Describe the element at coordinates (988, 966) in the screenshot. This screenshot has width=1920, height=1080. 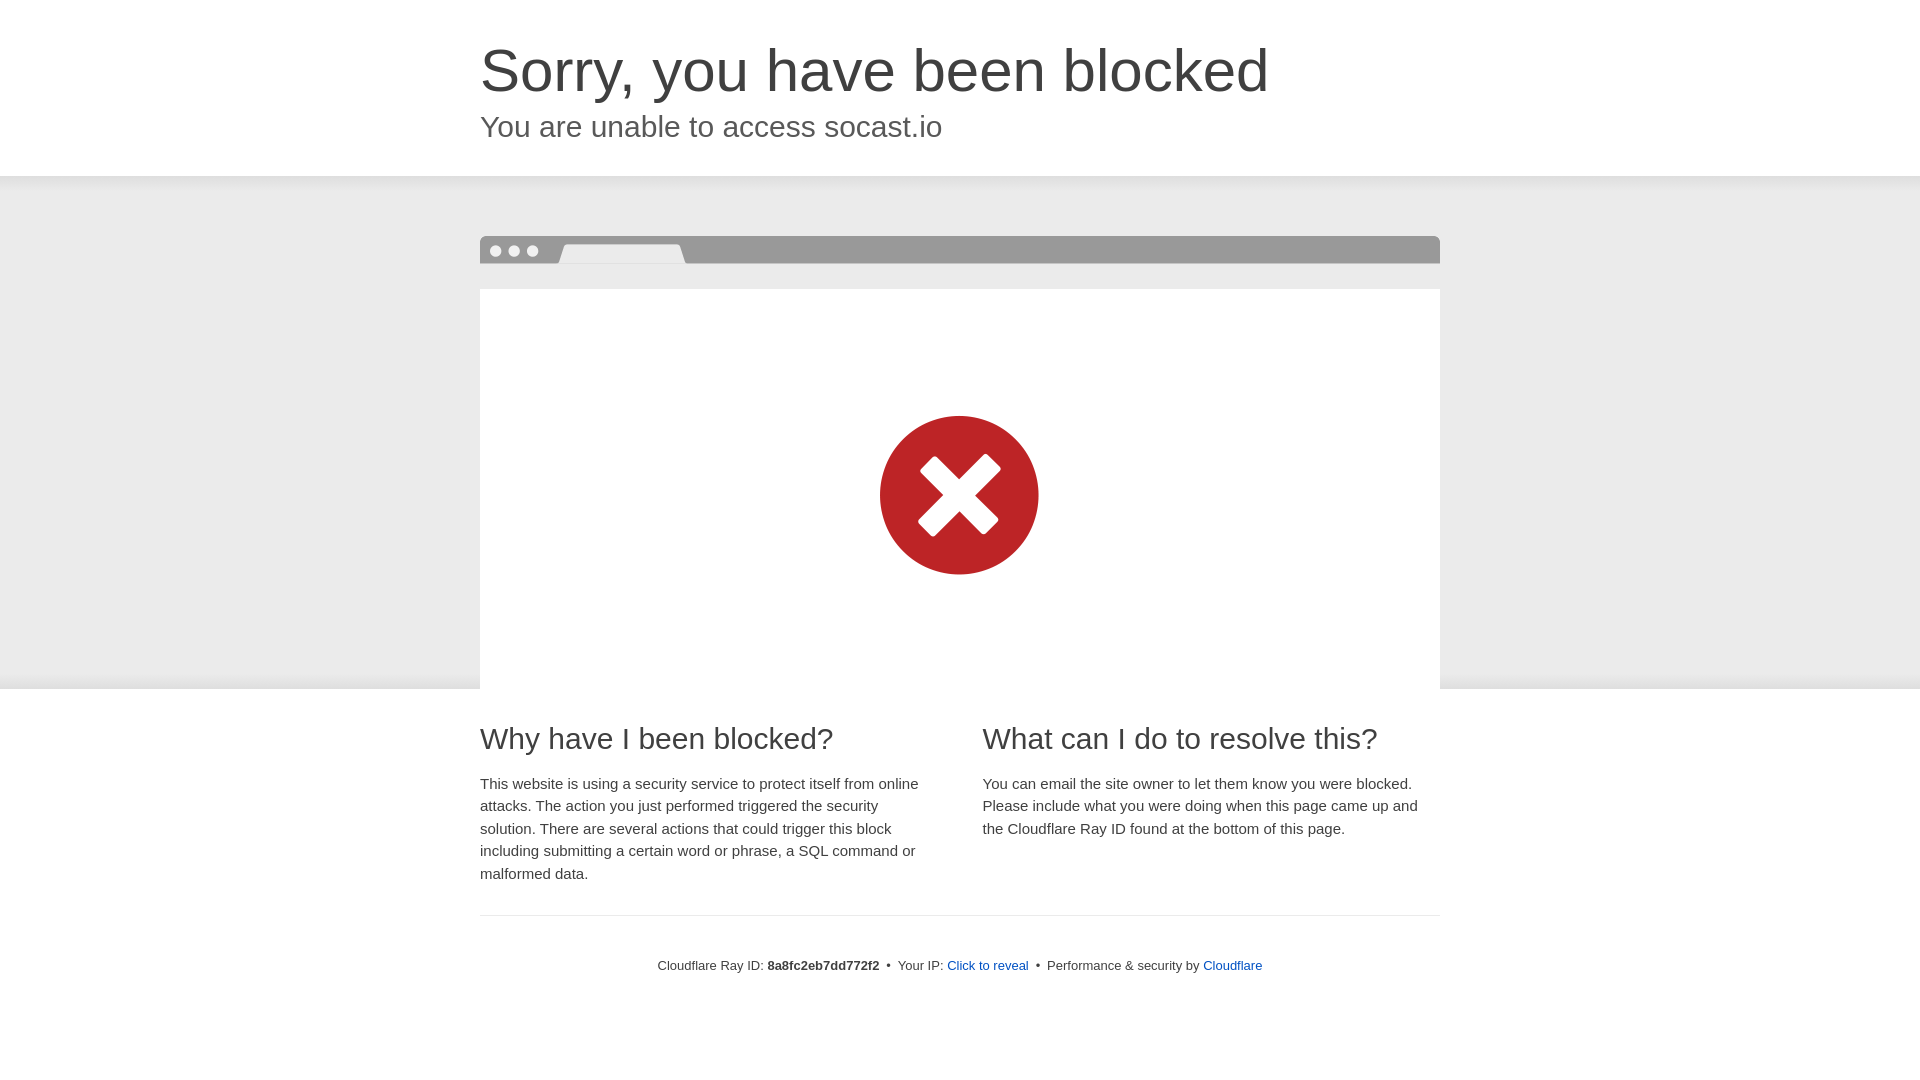
I see `Click to reveal` at that location.